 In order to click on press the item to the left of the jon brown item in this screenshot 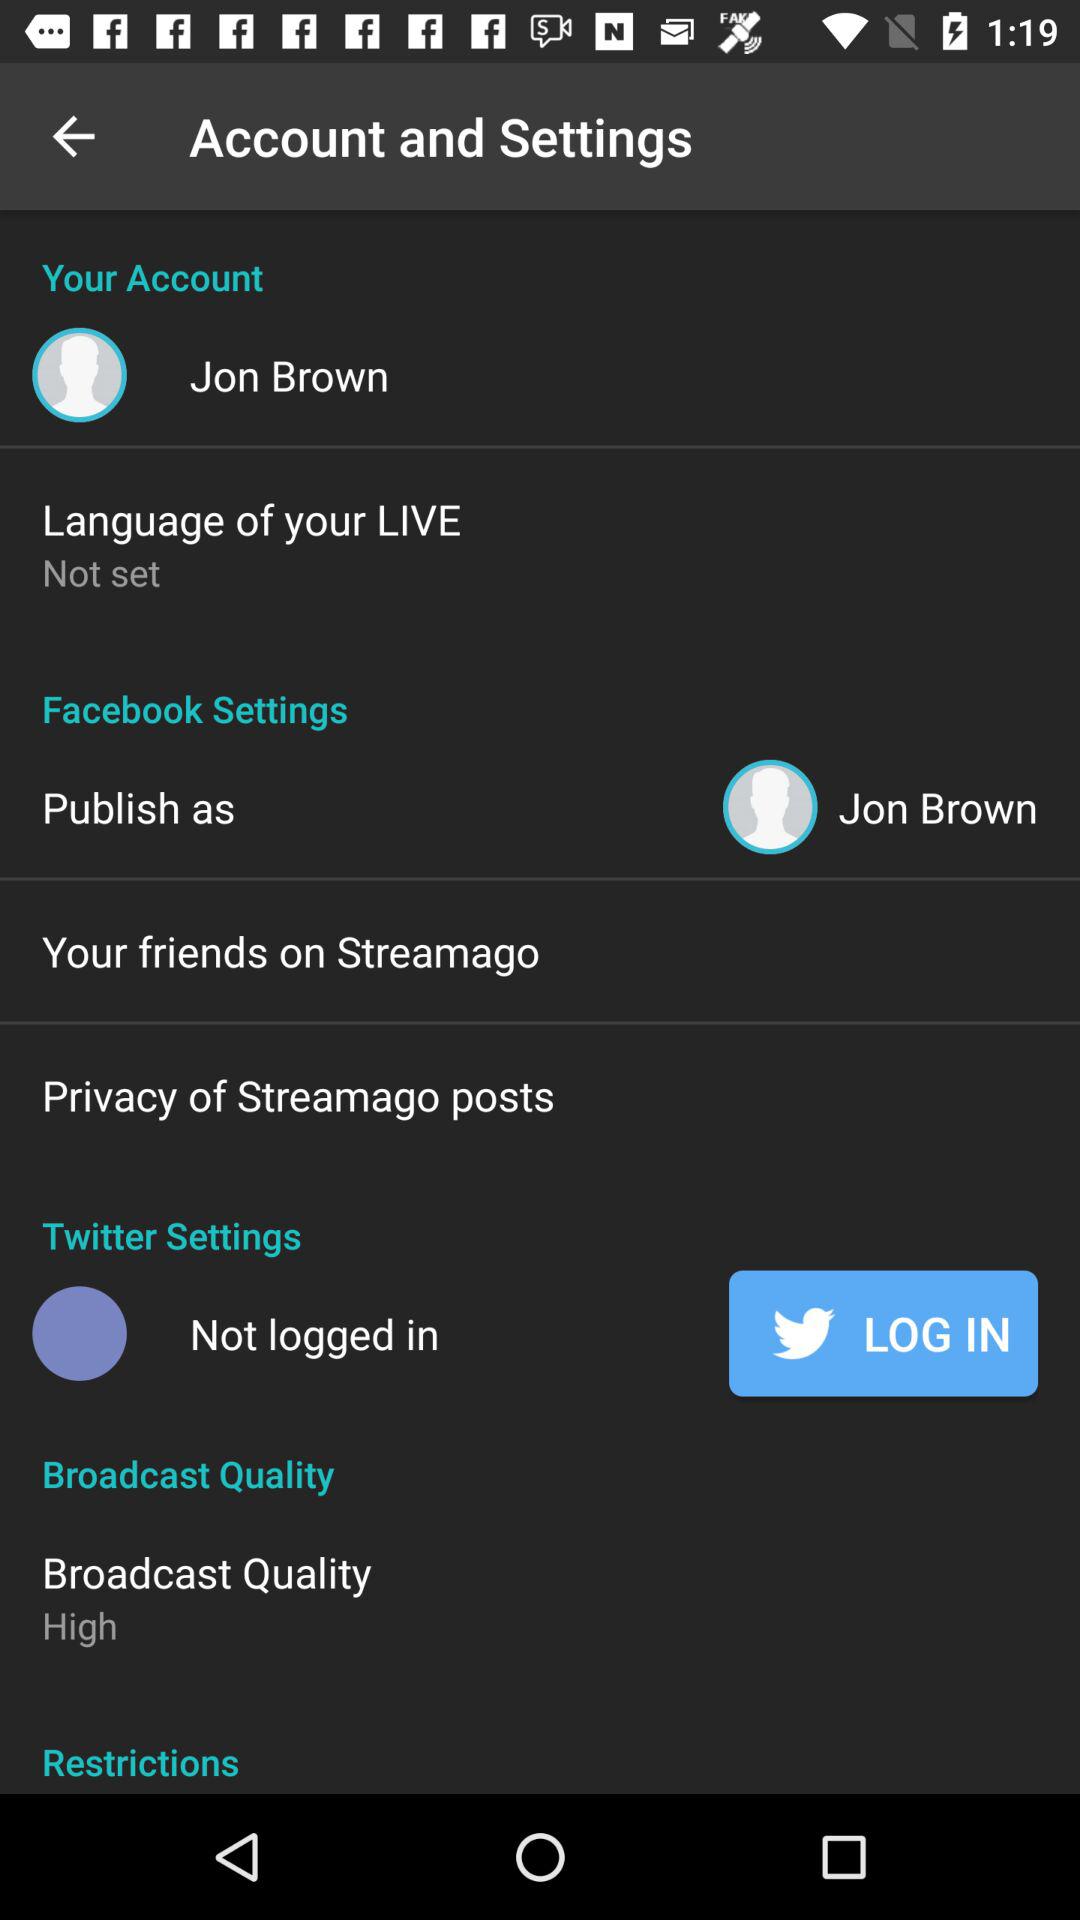, I will do `click(138, 806)`.